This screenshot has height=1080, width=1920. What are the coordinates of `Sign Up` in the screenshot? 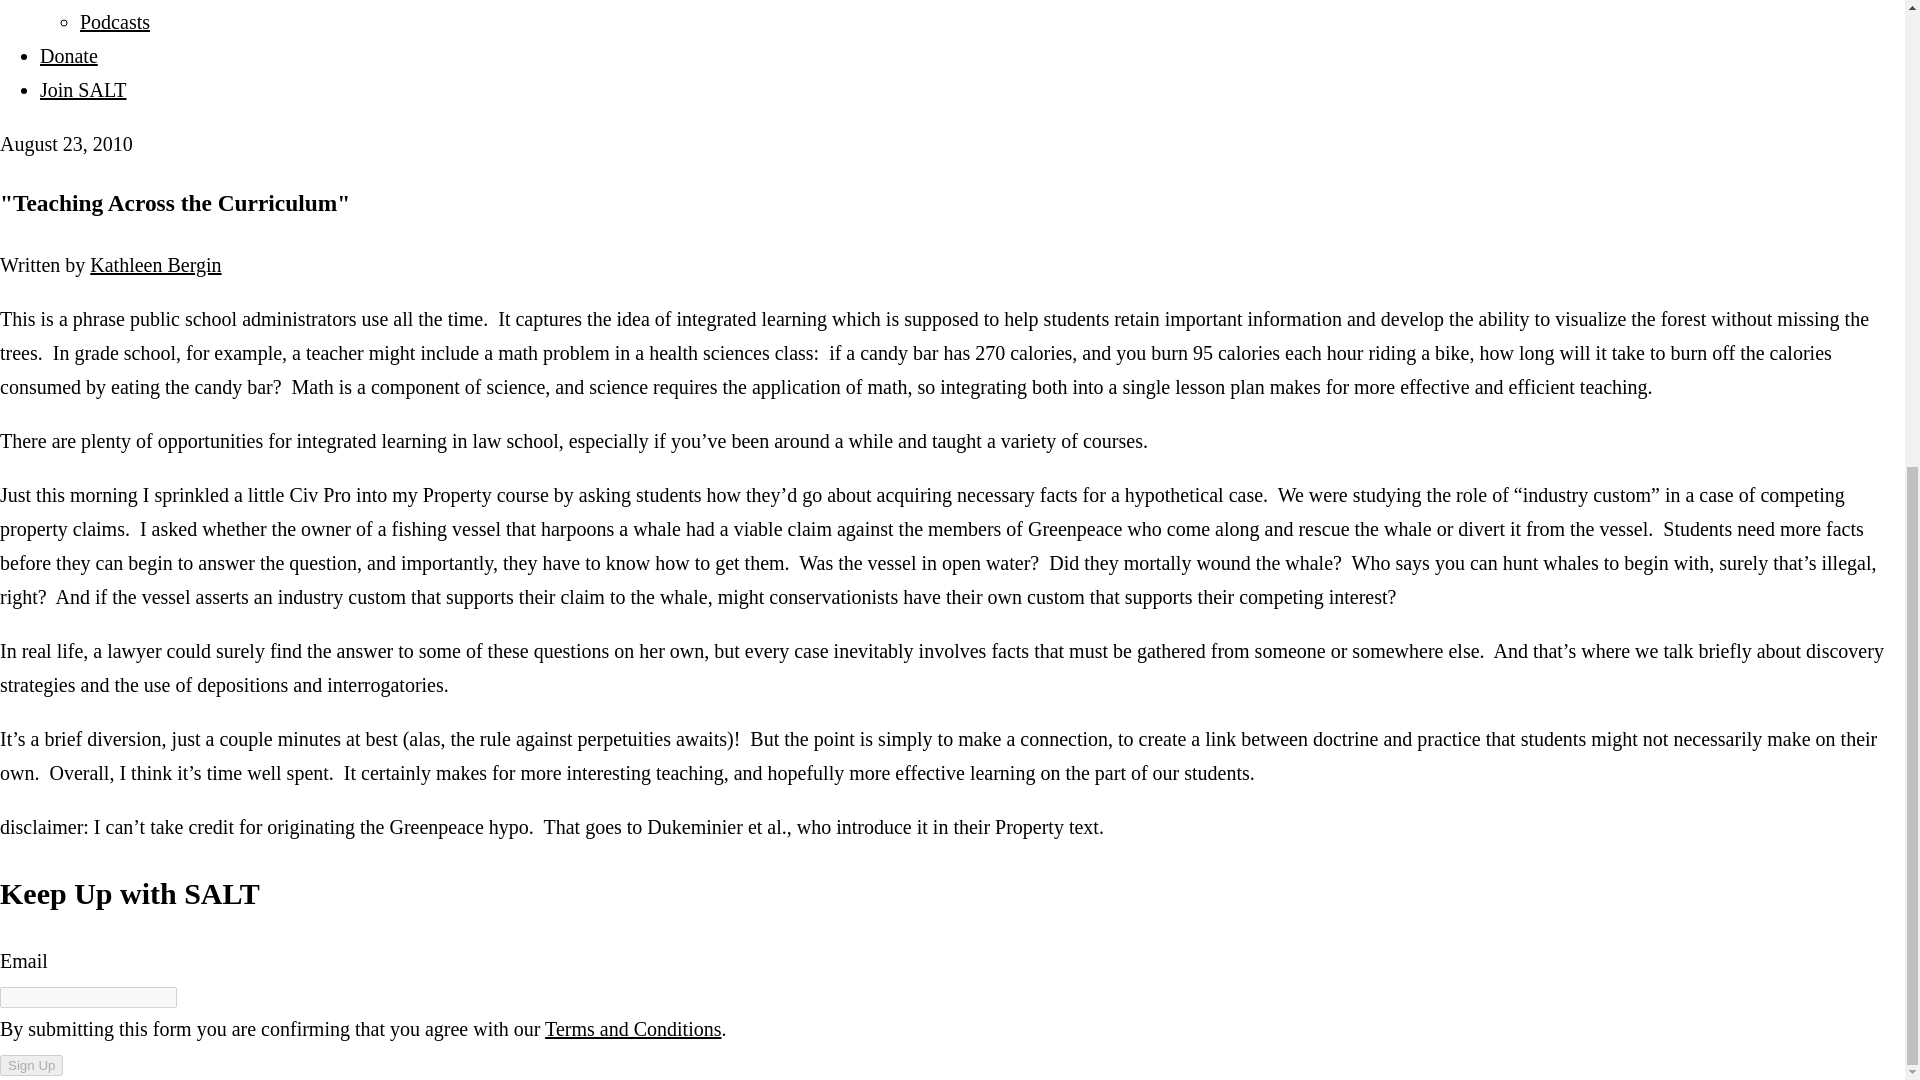 It's located at (32, 1065).